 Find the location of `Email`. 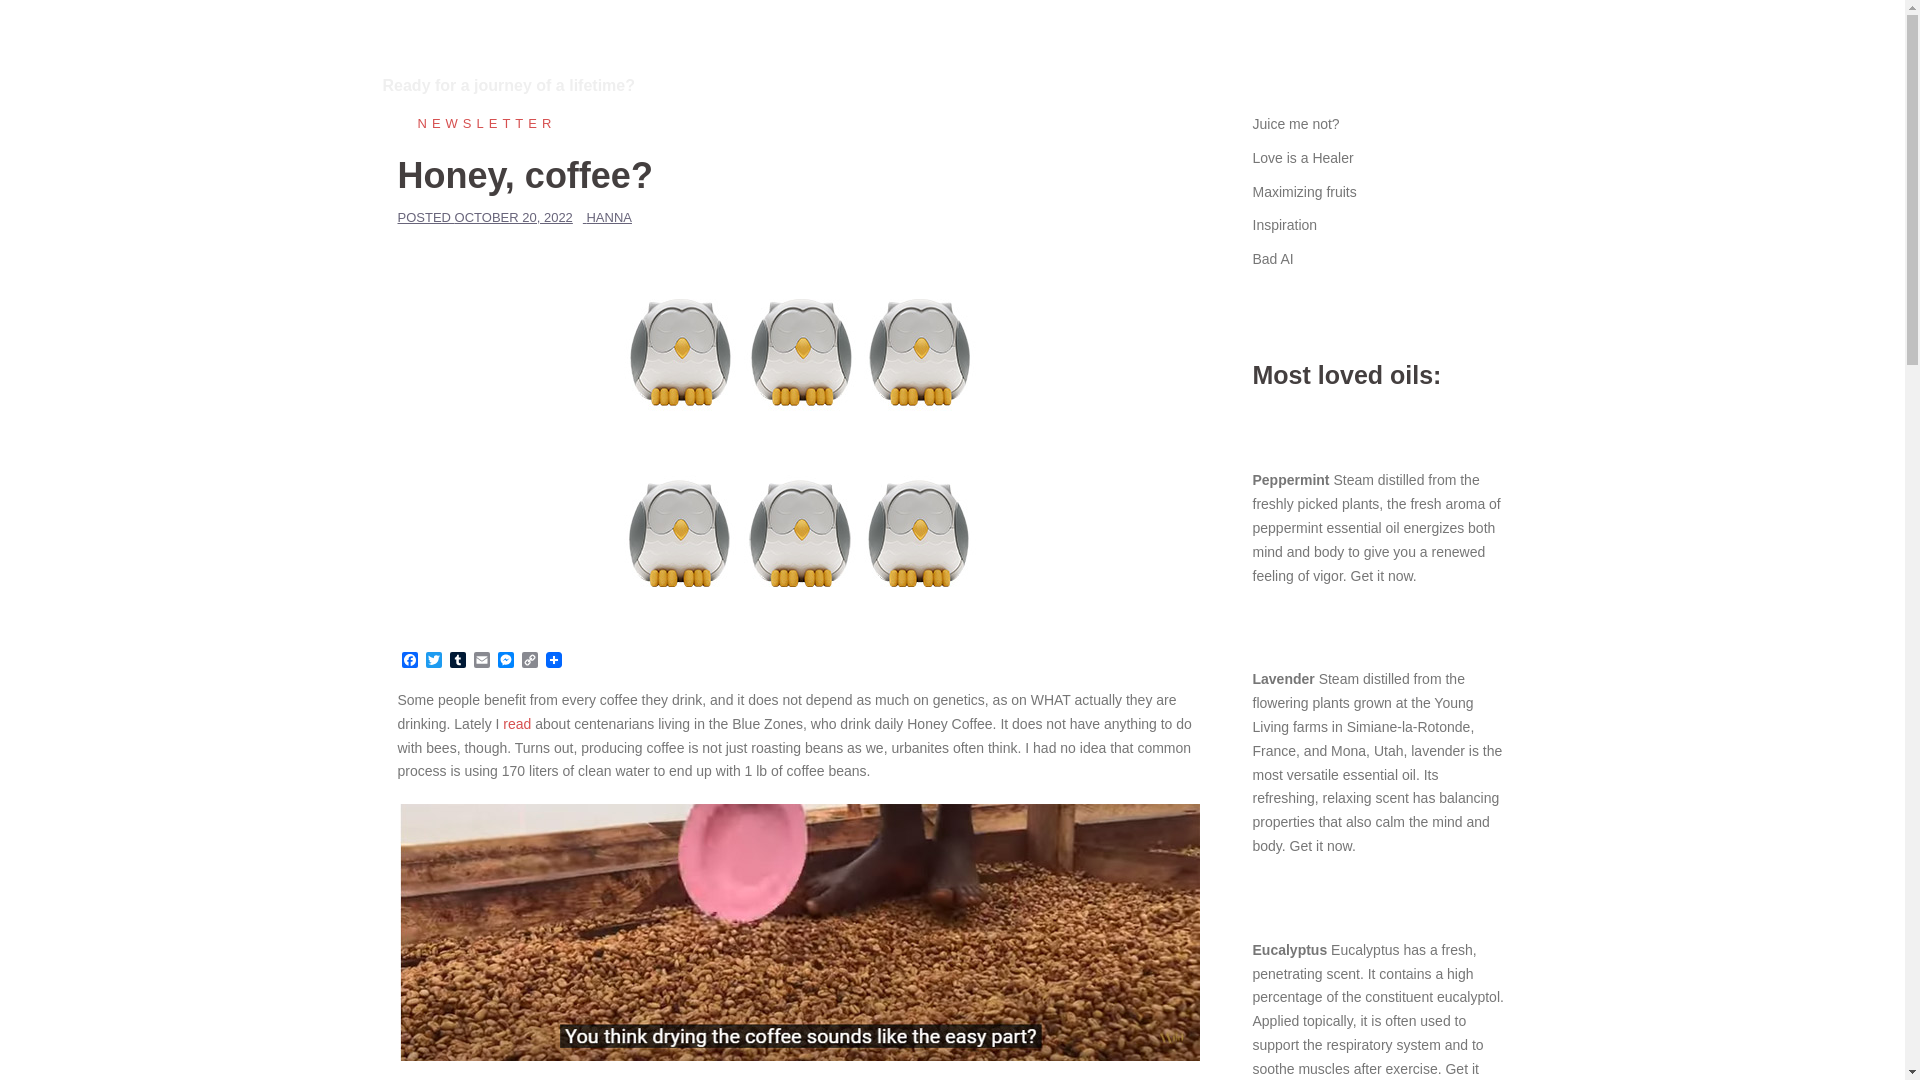

Email is located at coordinates (482, 661).